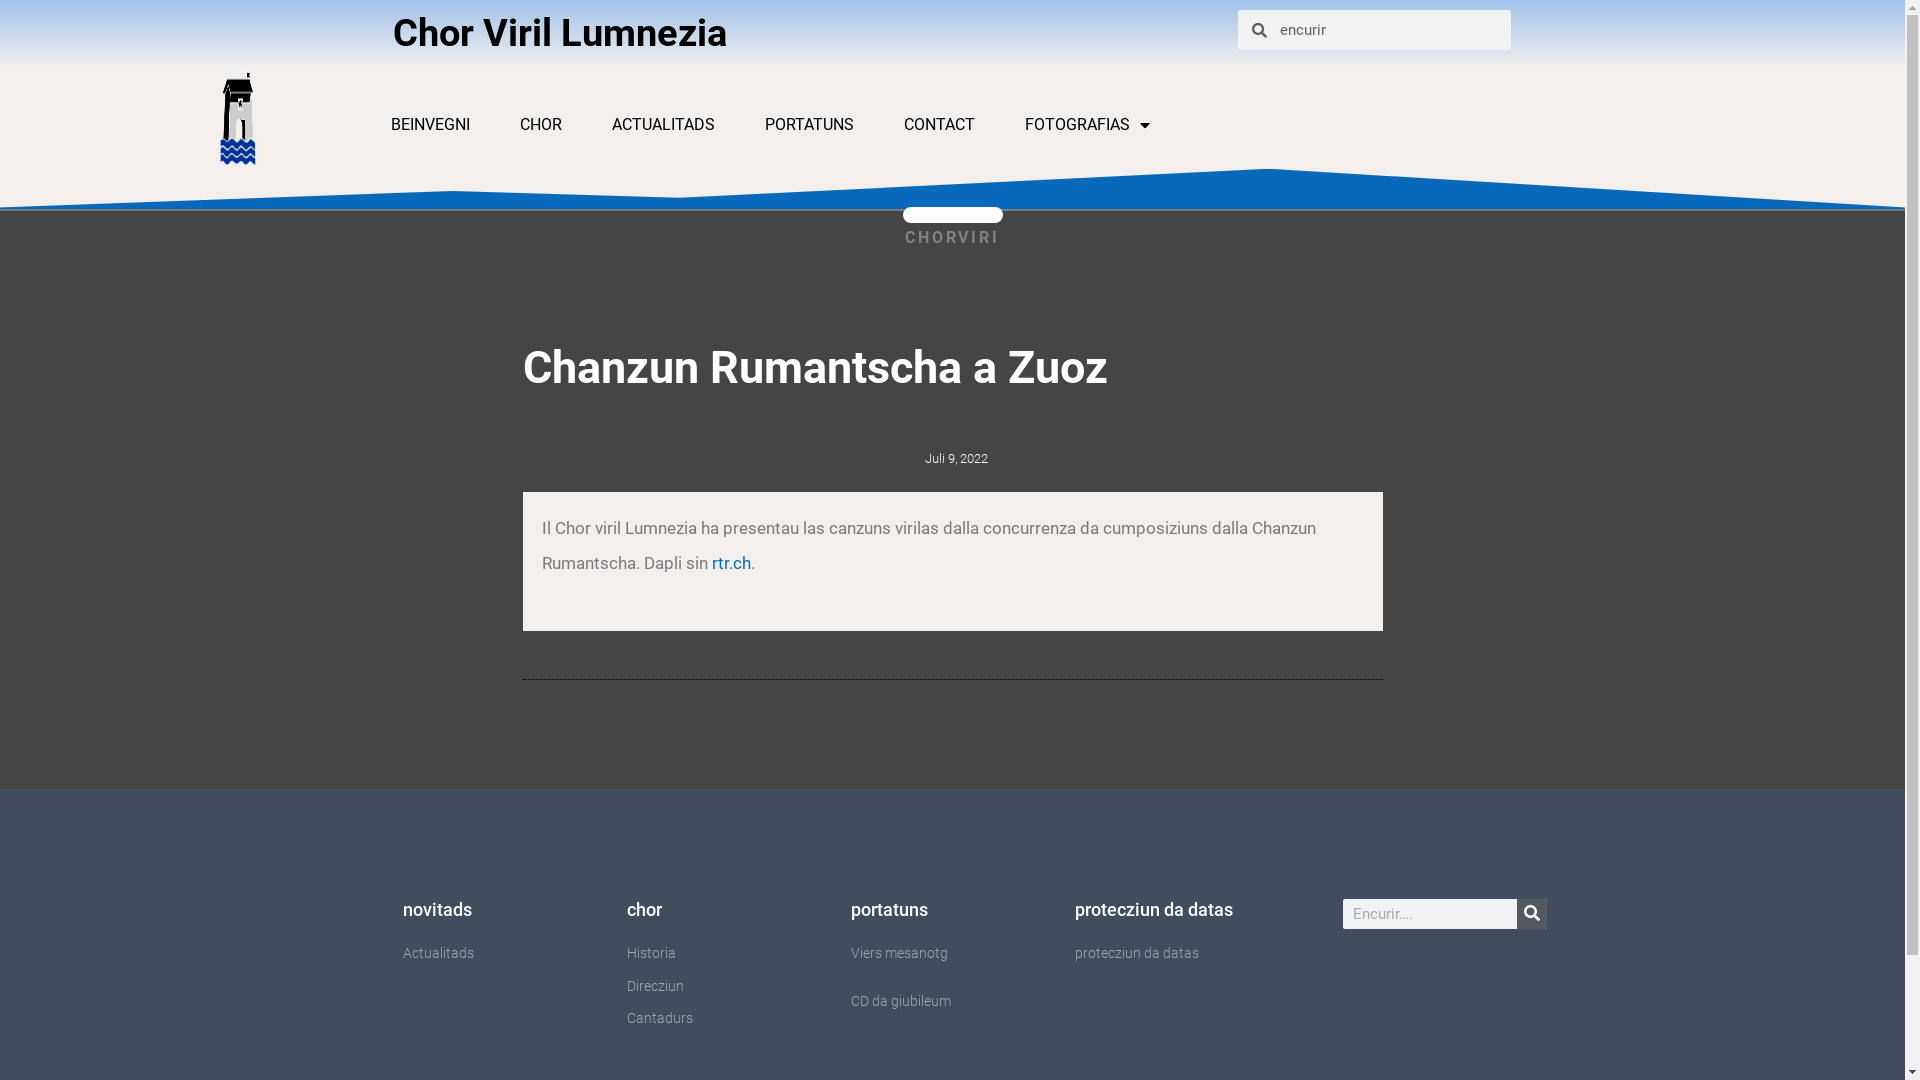 The height and width of the screenshot is (1080, 1920). I want to click on rtr.ch, so click(730, 563).